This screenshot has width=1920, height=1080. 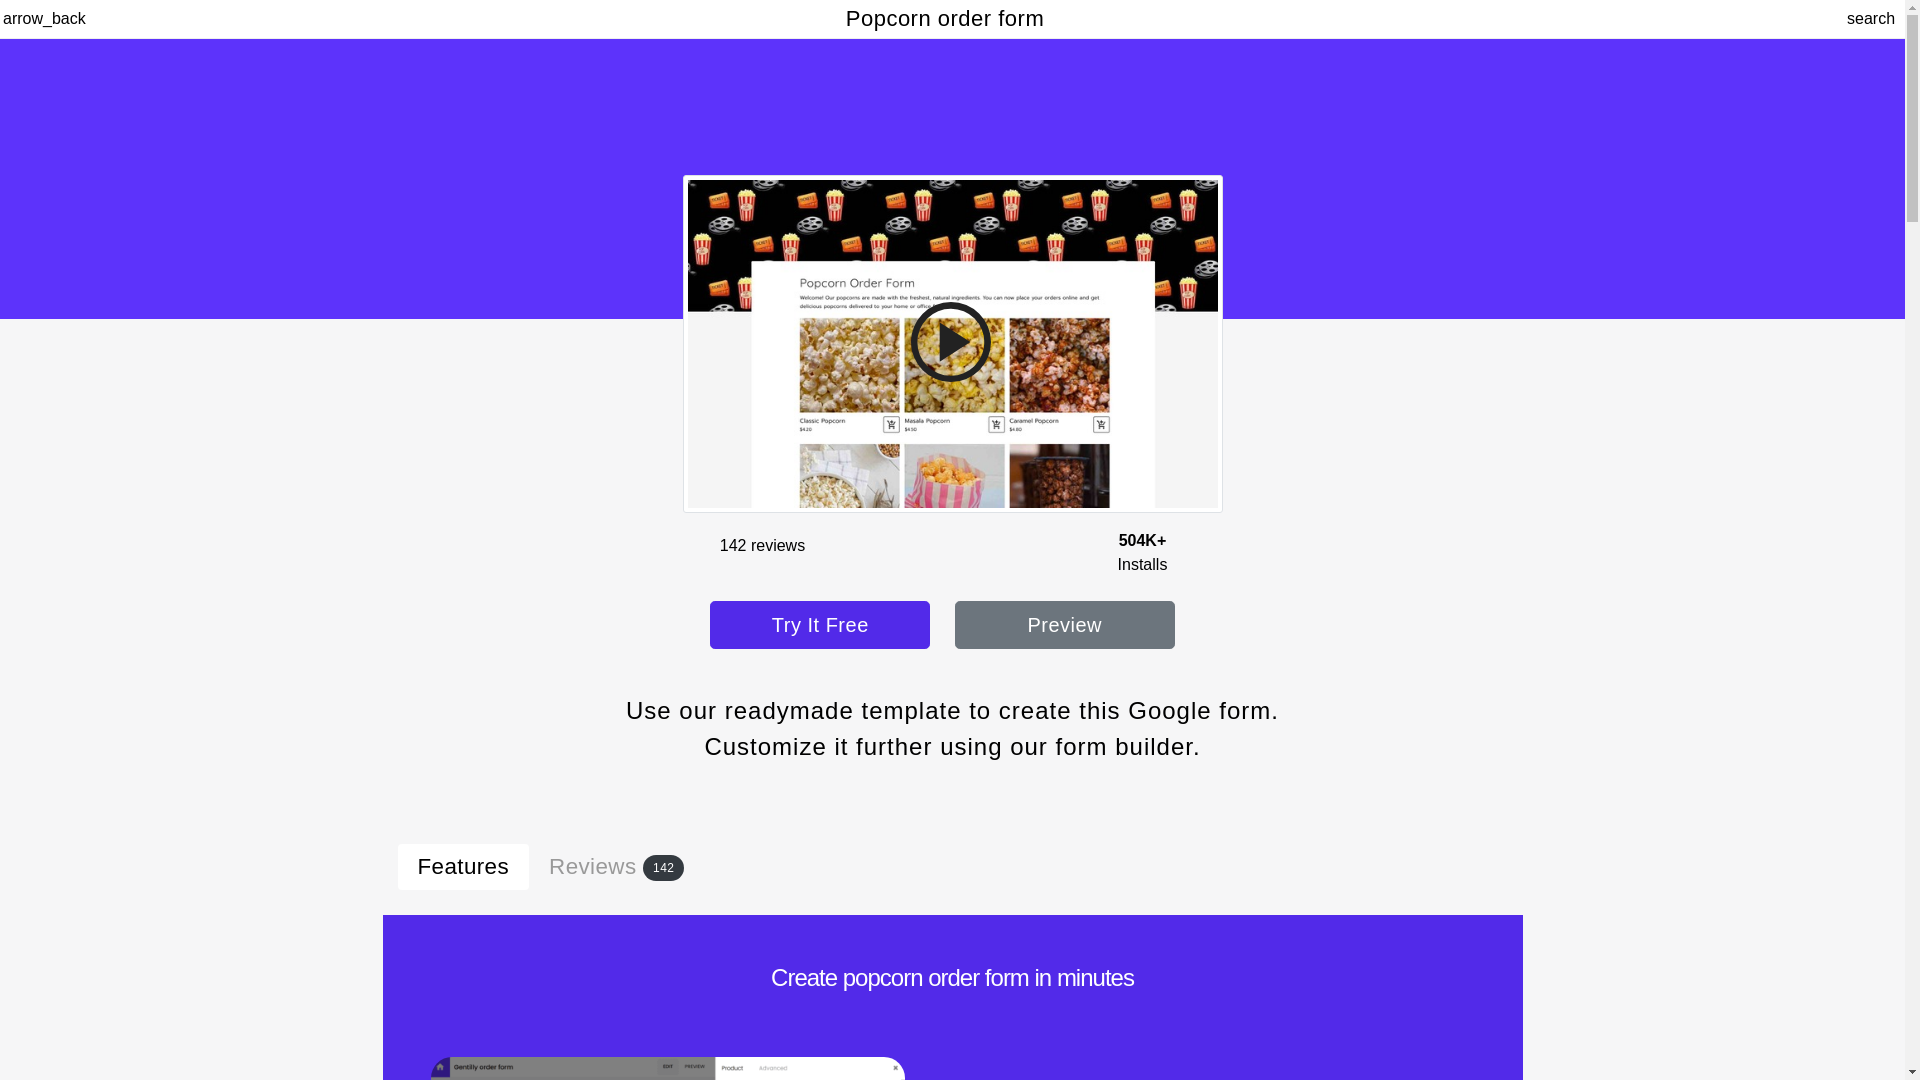 I want to click on Reviews 142, so click(x=616, y=867).